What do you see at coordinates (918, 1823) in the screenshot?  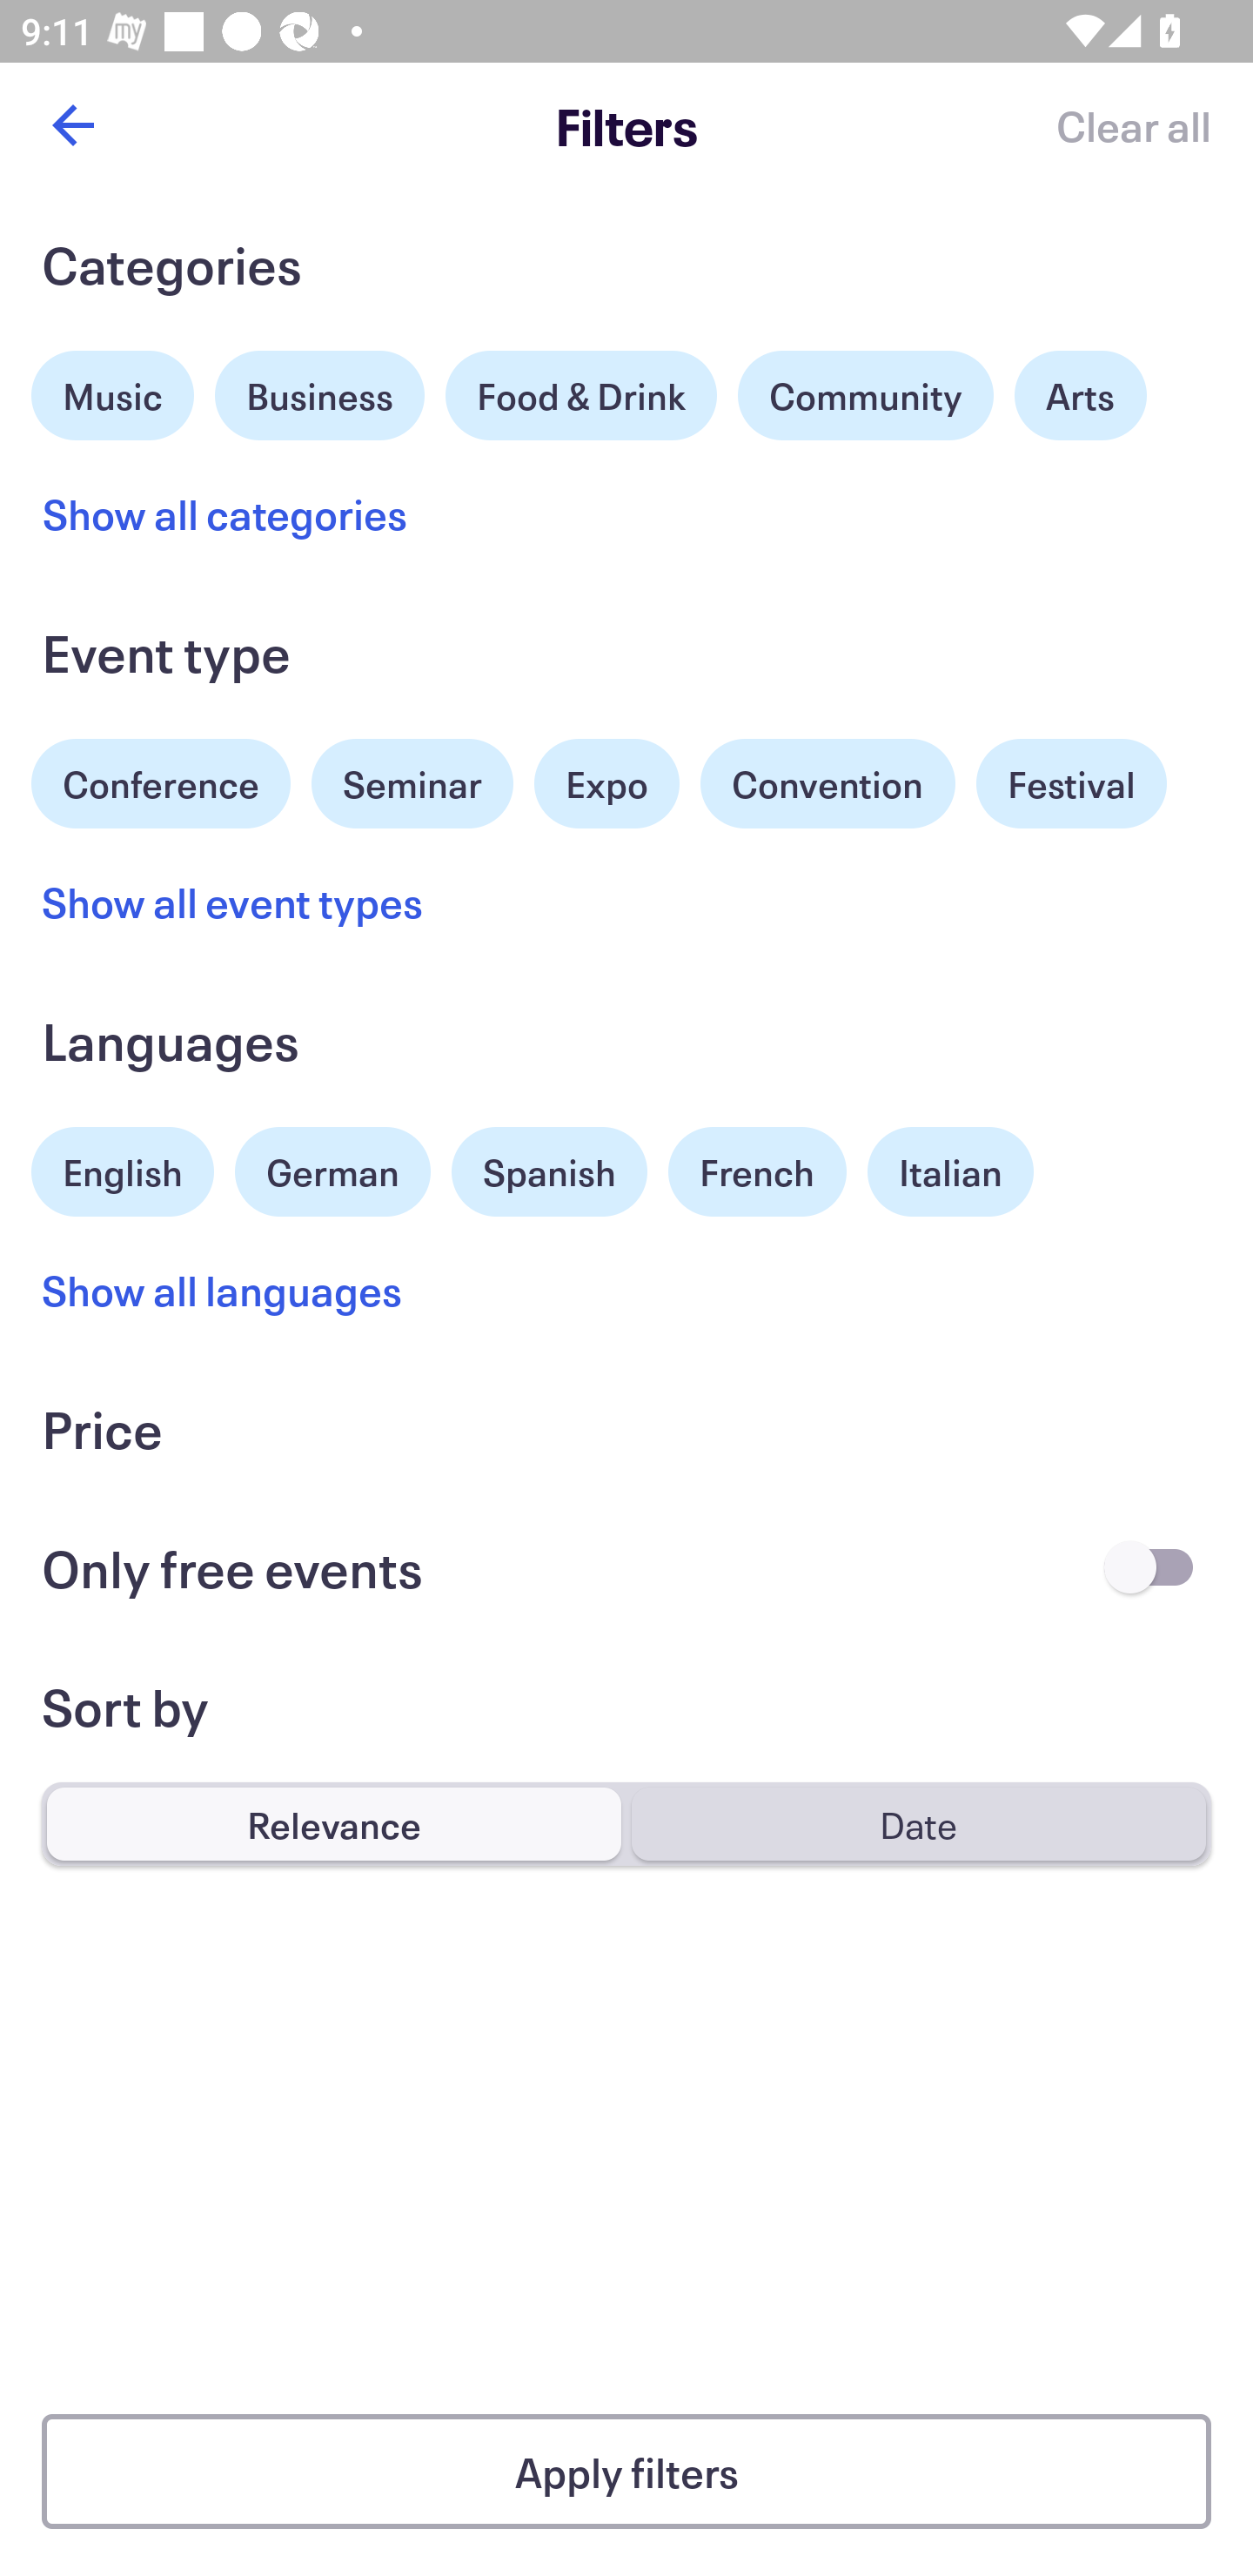 I see `Date` at bounding box center [918, 1823].